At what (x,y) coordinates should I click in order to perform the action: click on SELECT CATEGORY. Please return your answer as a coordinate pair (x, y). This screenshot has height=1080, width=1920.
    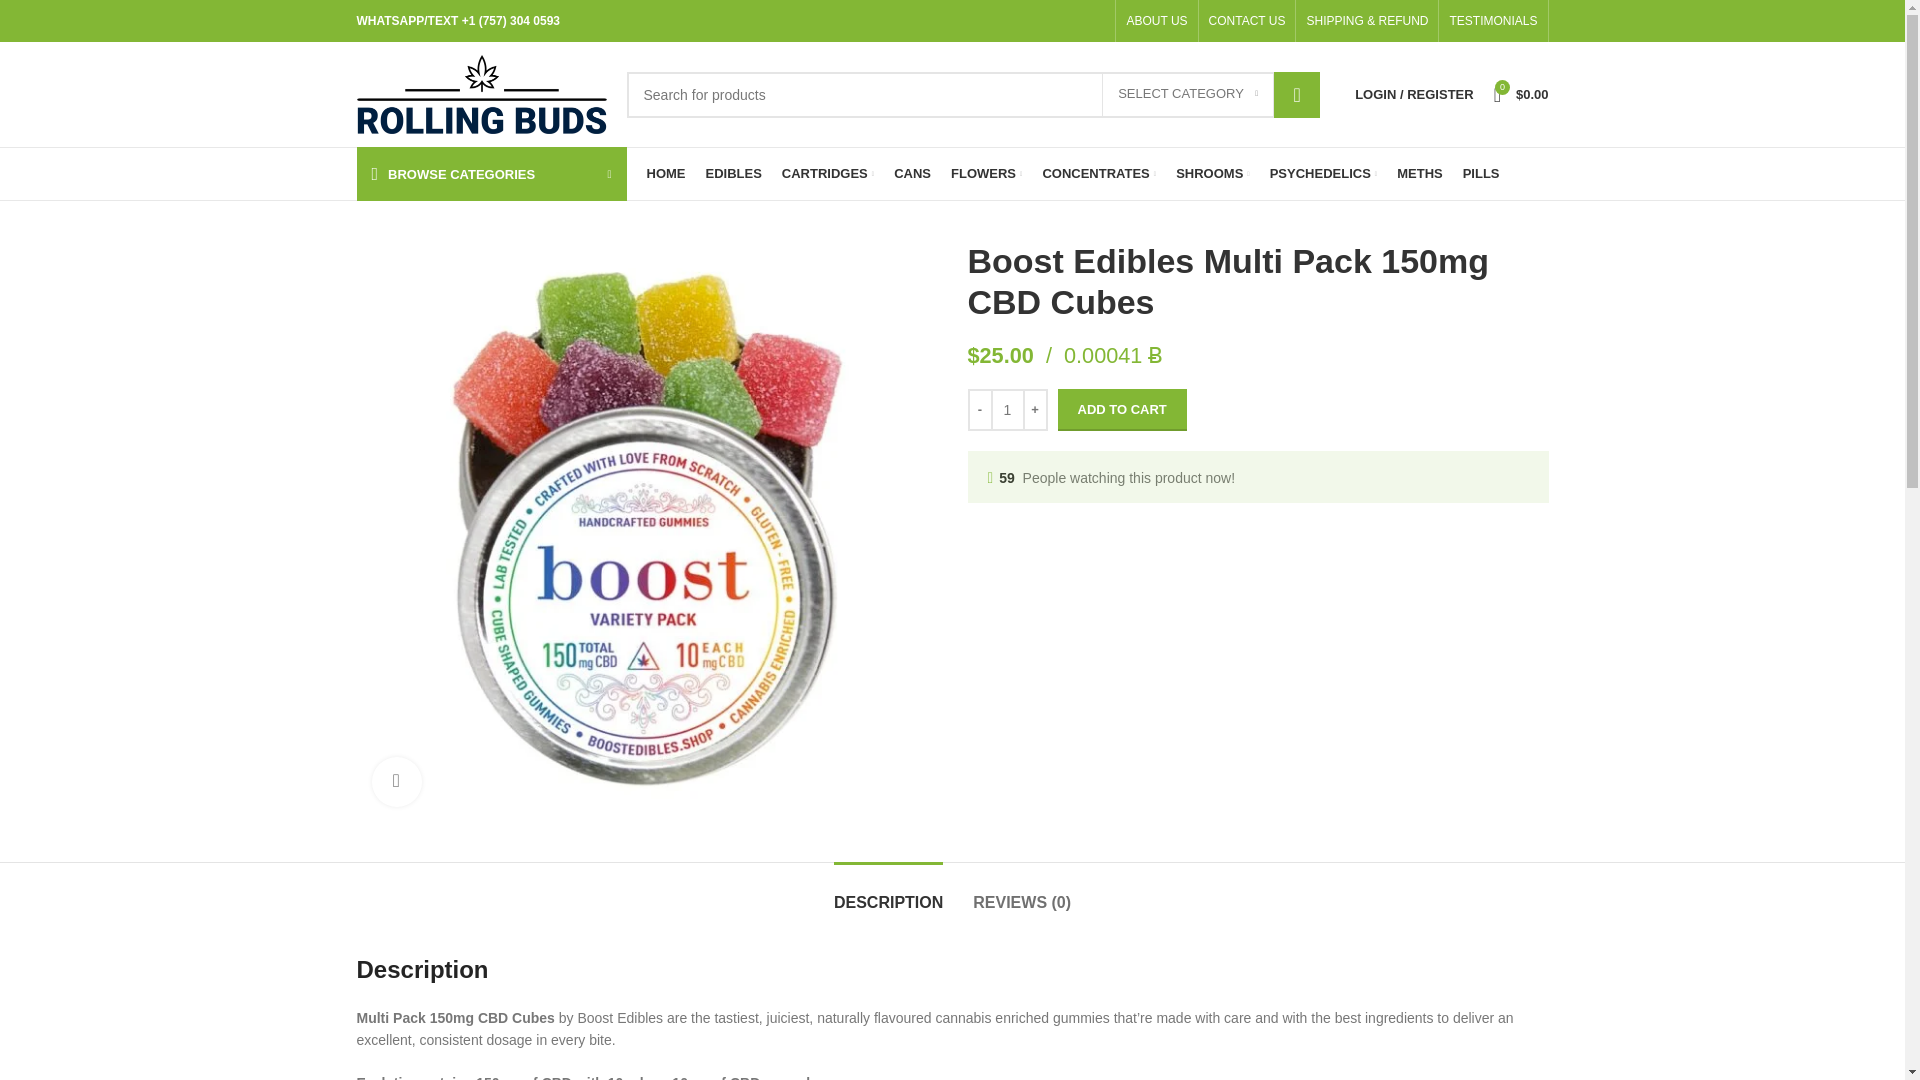
    Looking at the image, I should click on (1188, 94).